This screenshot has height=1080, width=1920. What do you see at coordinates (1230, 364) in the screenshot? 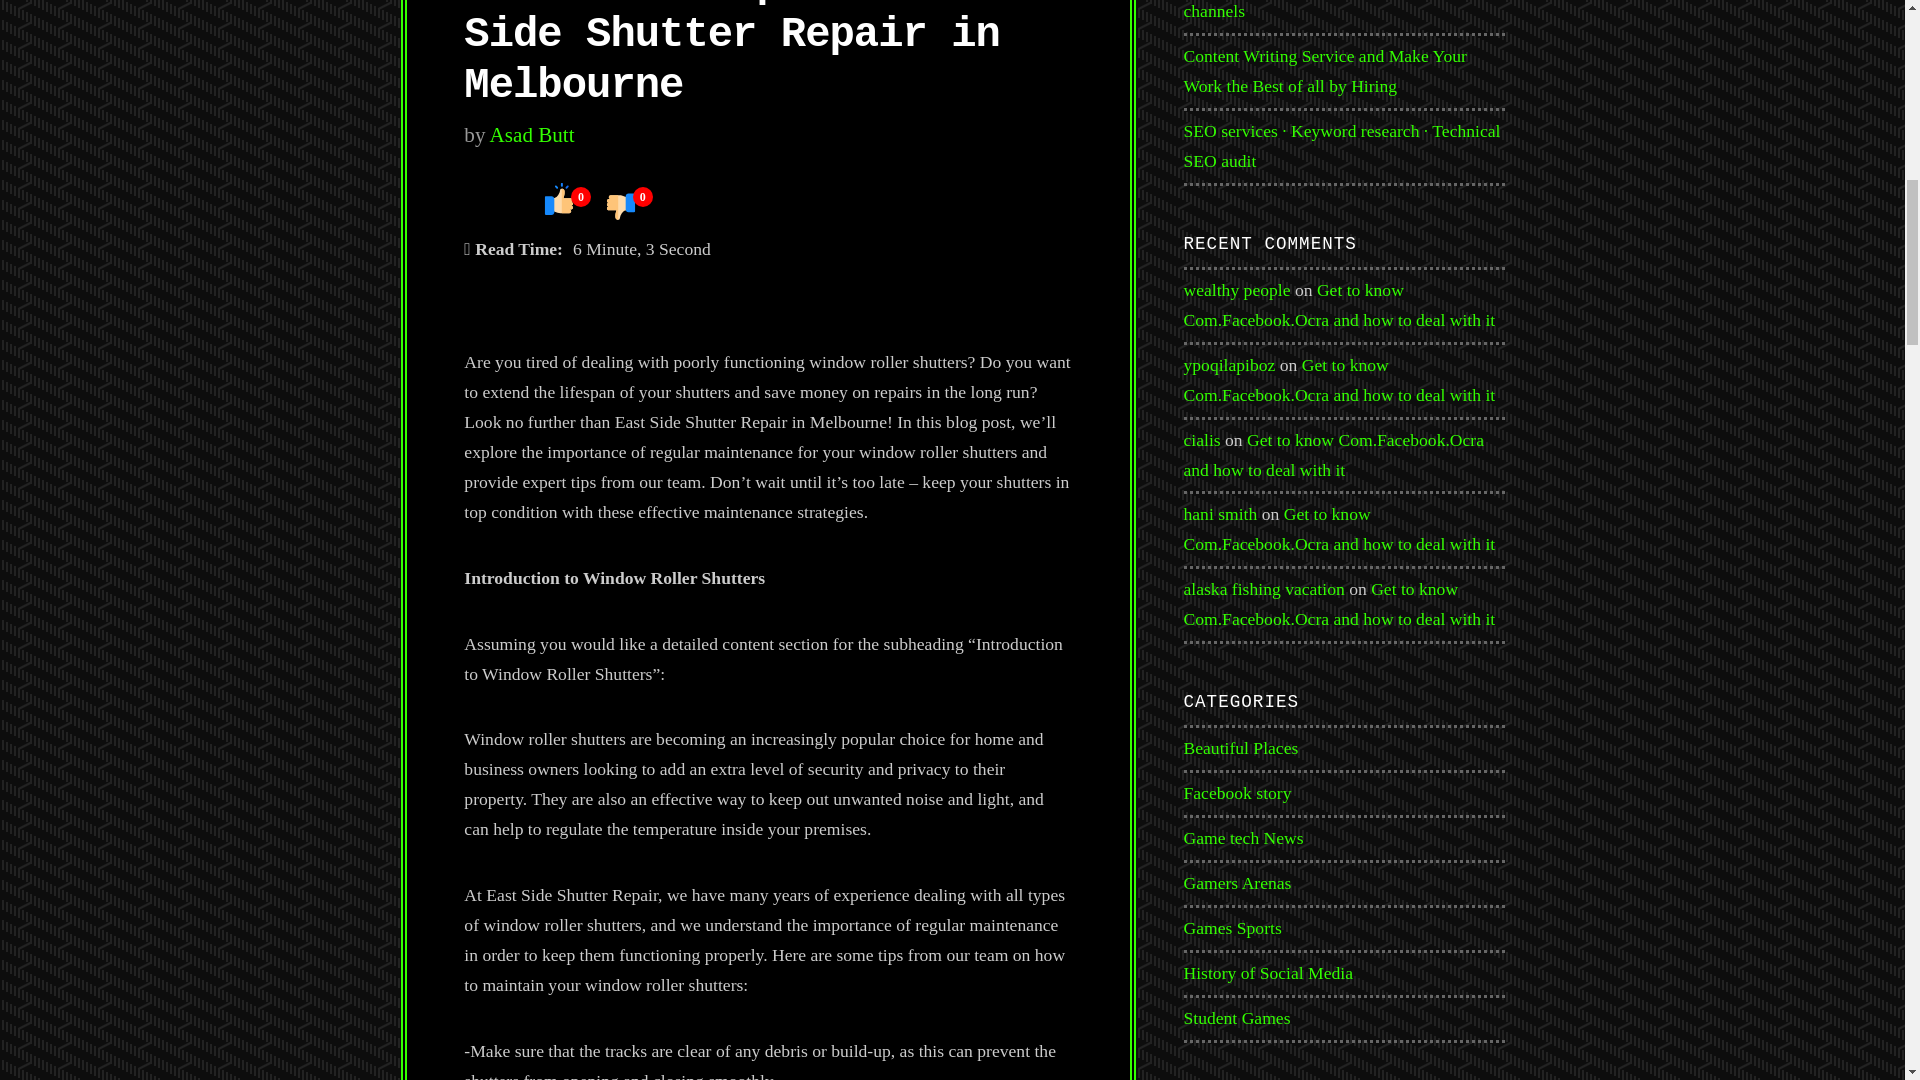
I see `ypoqilapiboz` at bounding box center [1230, 364].